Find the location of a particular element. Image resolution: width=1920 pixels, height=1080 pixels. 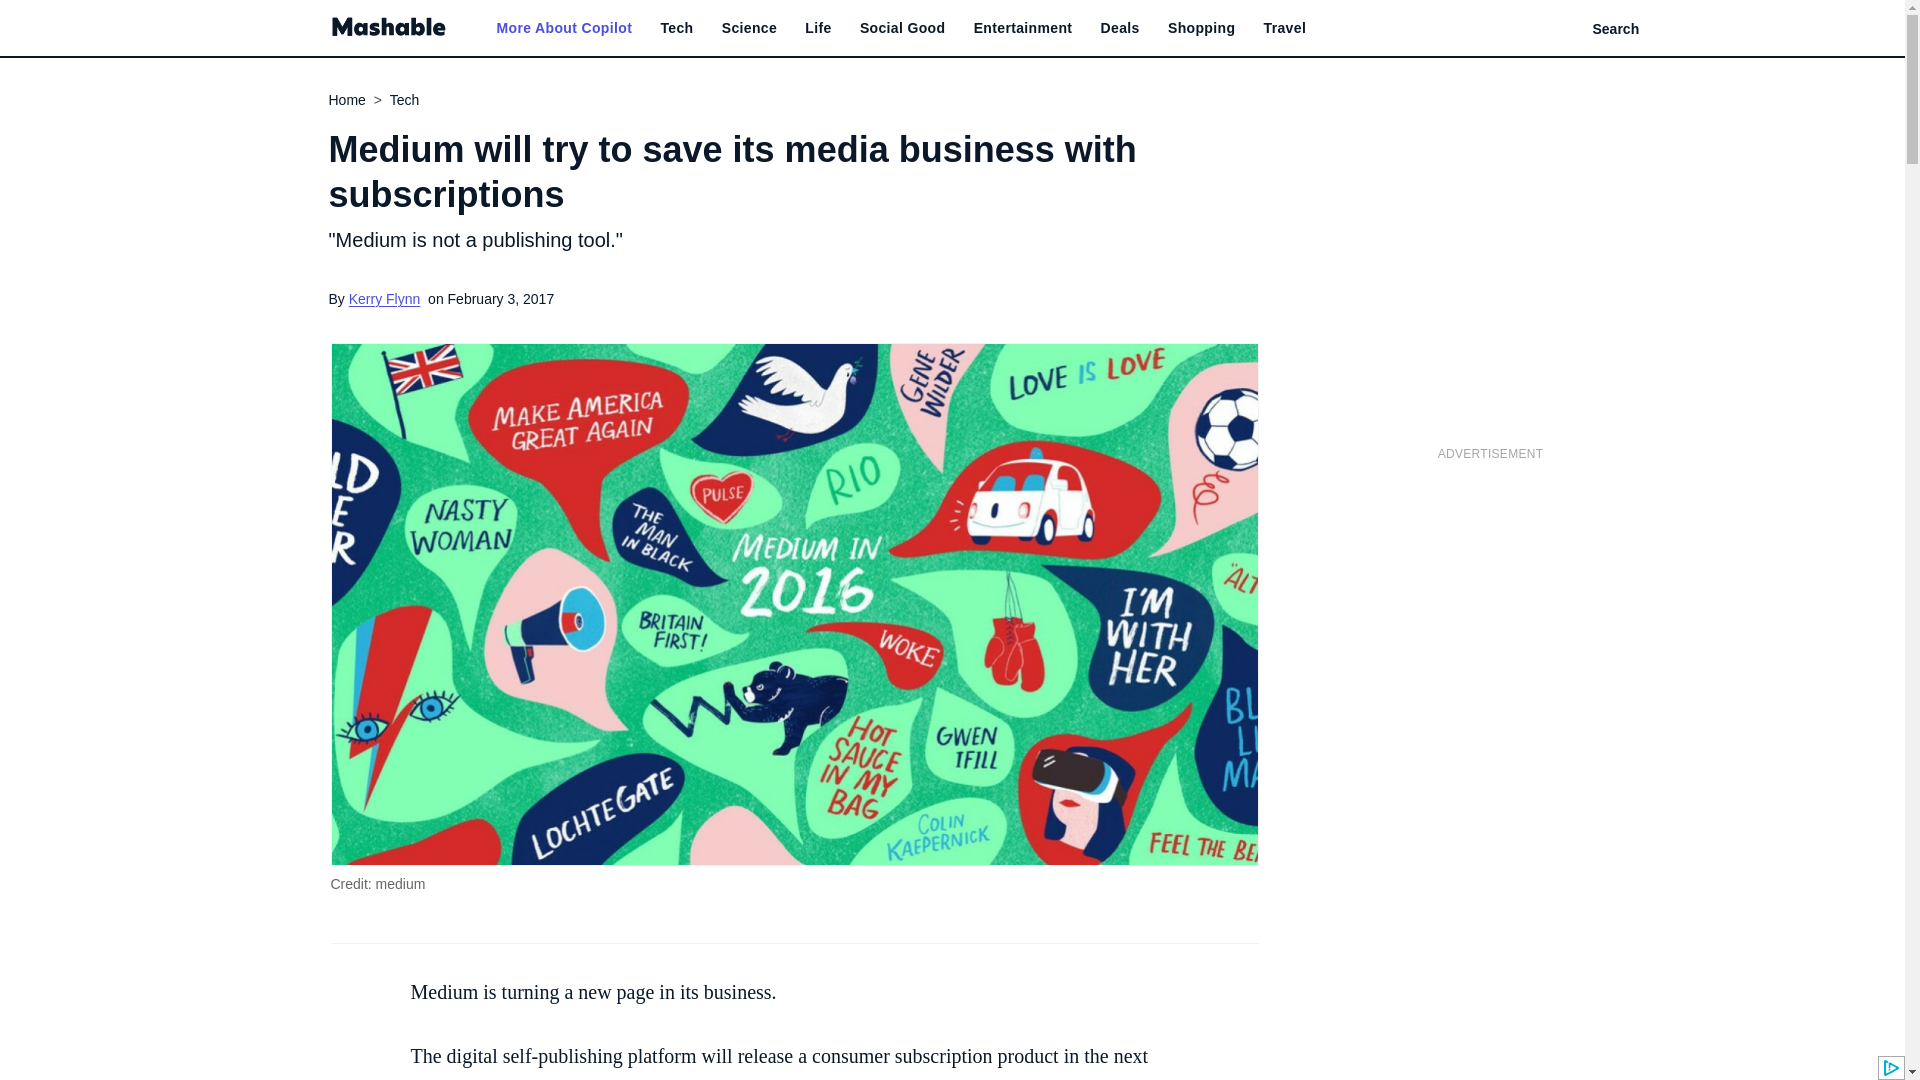

More About Copilot is located at coordinates (563, 28).